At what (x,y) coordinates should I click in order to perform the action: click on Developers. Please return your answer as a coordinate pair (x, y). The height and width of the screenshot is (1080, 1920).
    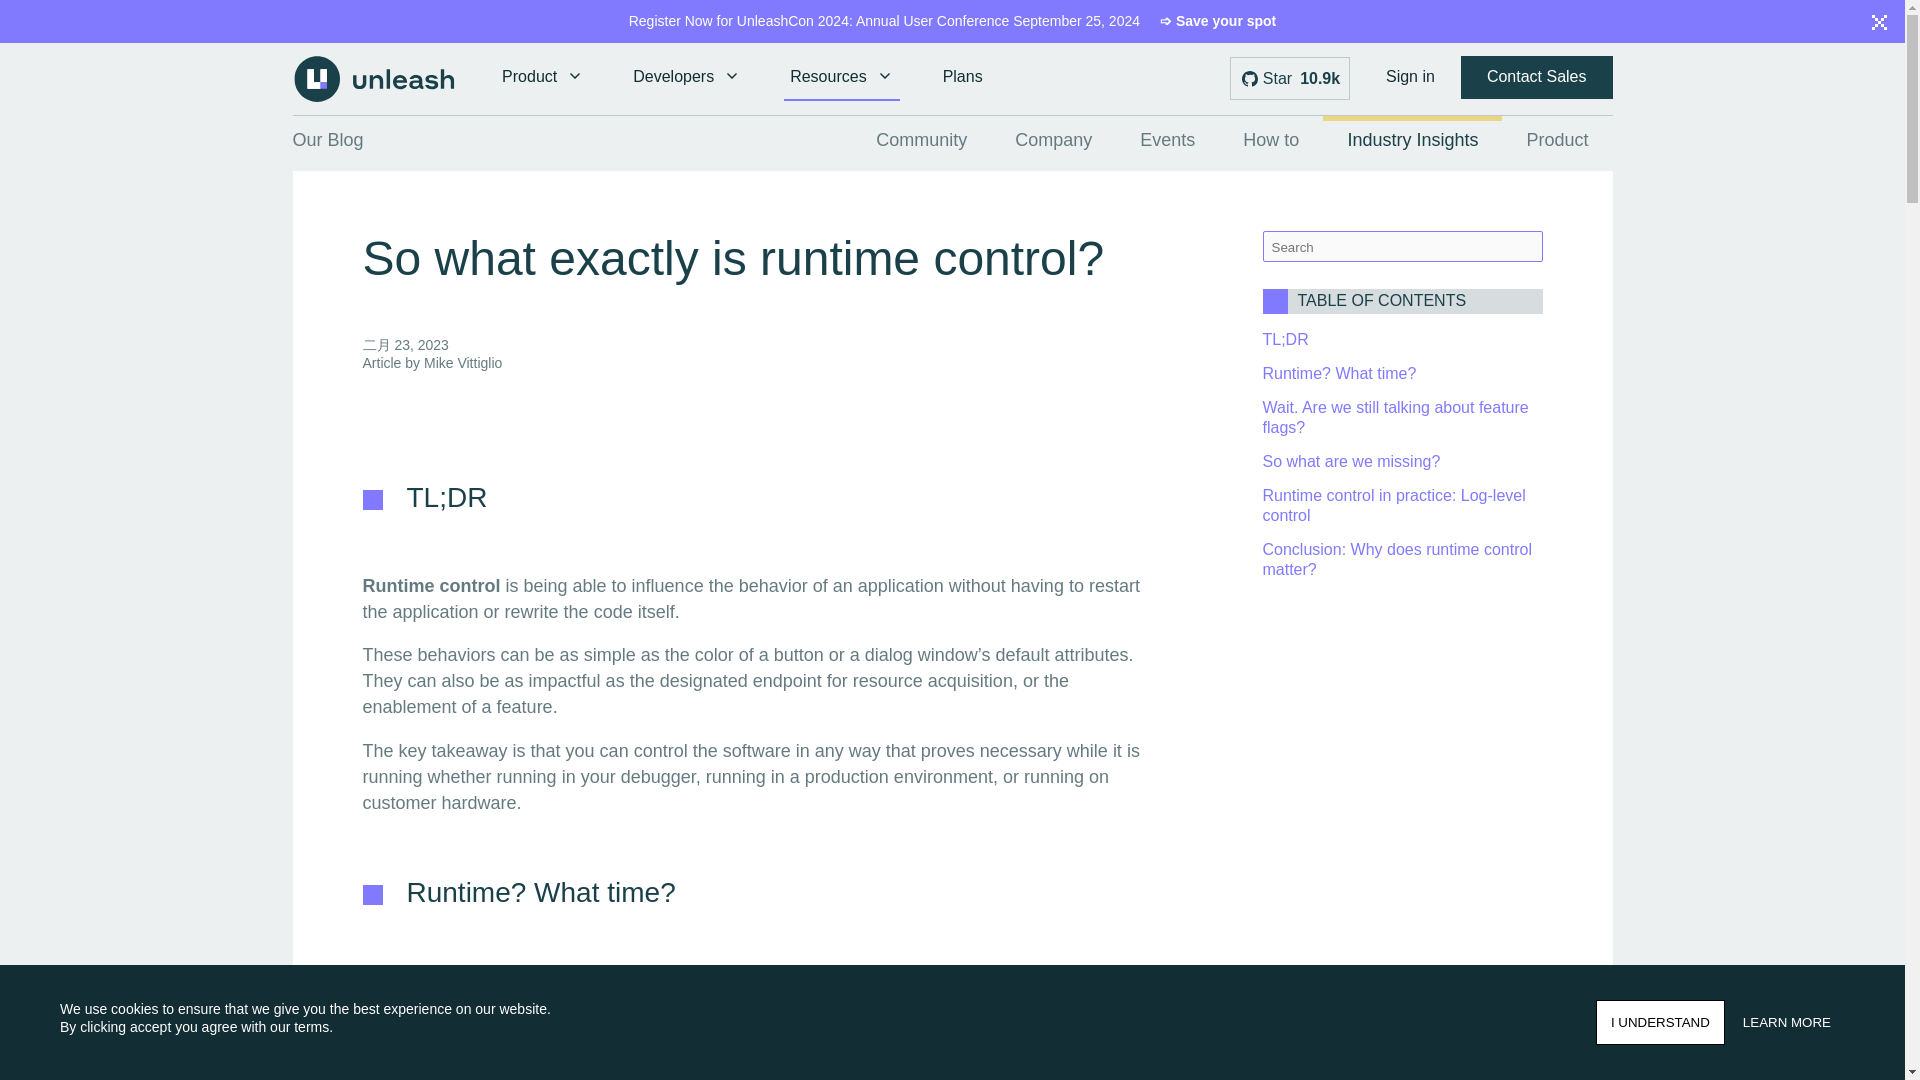
    Looking at the image, I should click on (685, 78).